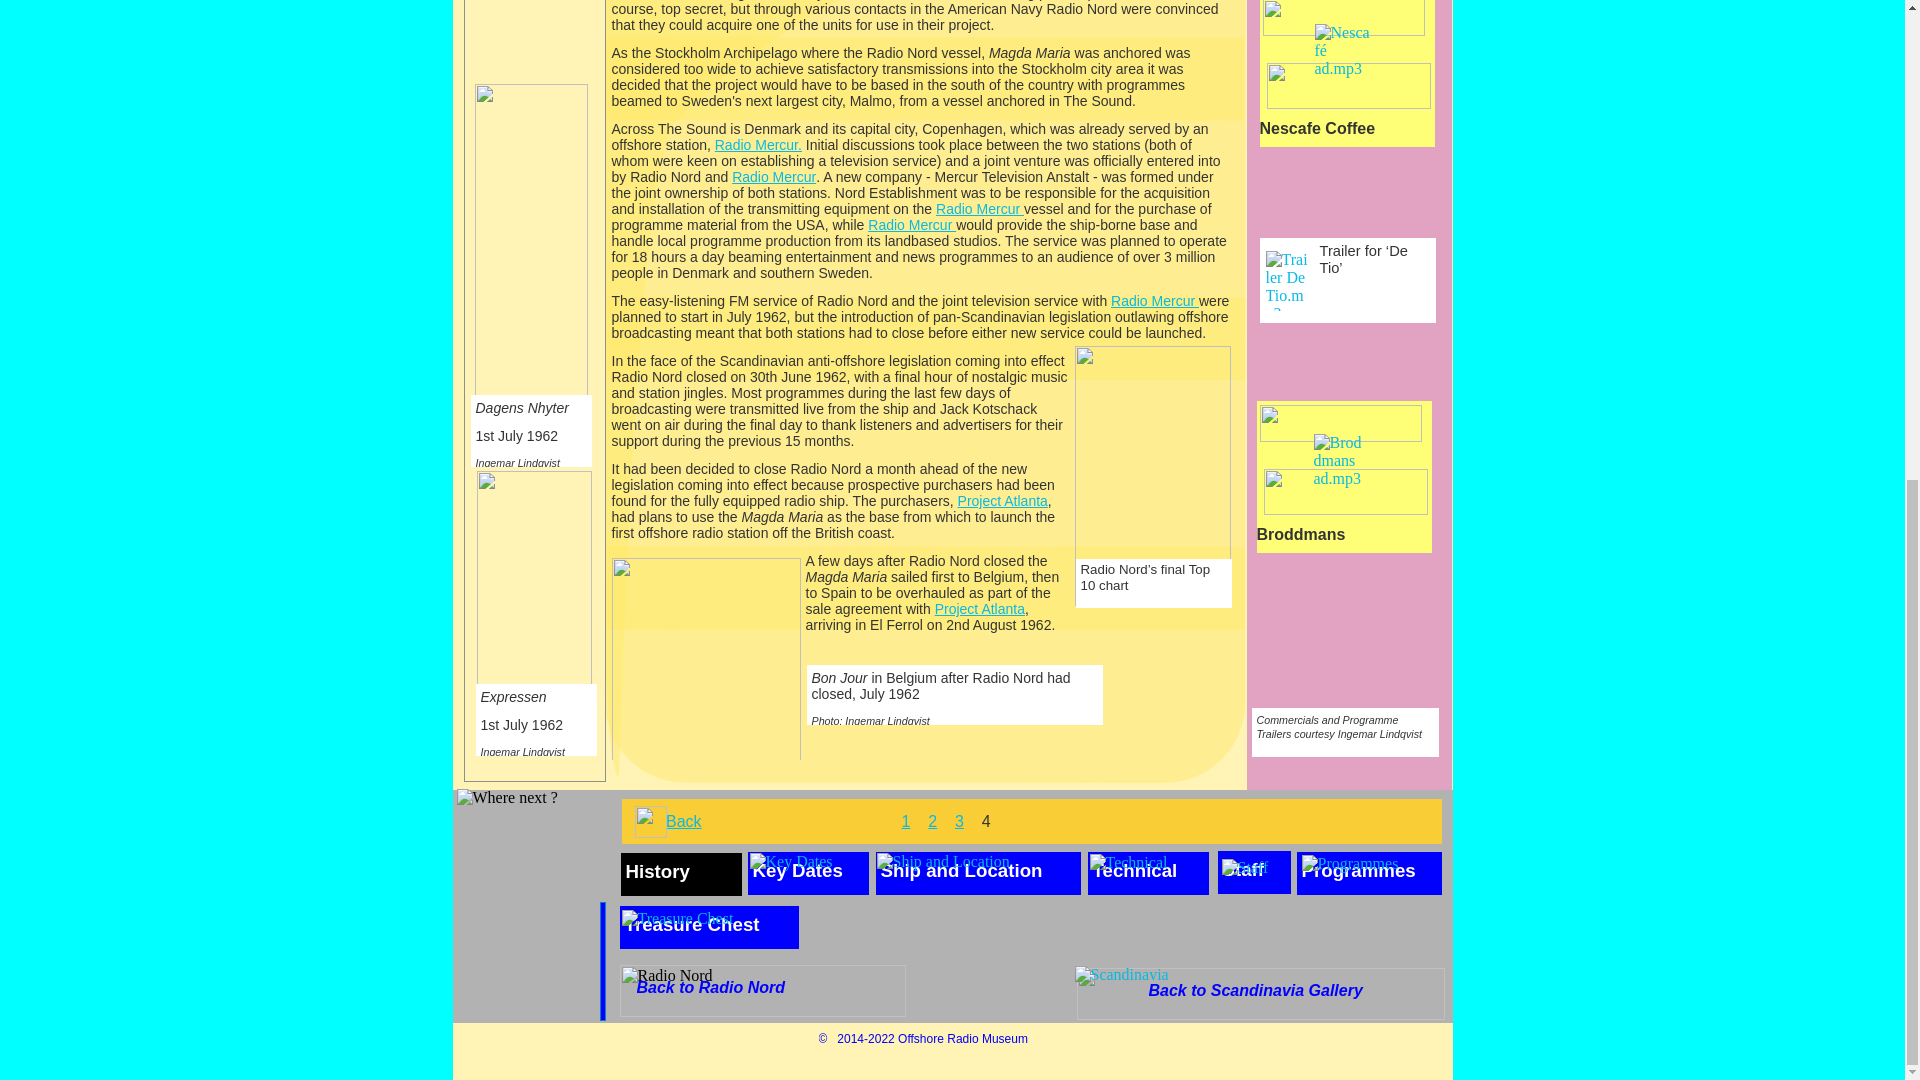 This screenshot has width=1920, height=1080. I want to click on Project Atlanta, so click(980, 608).